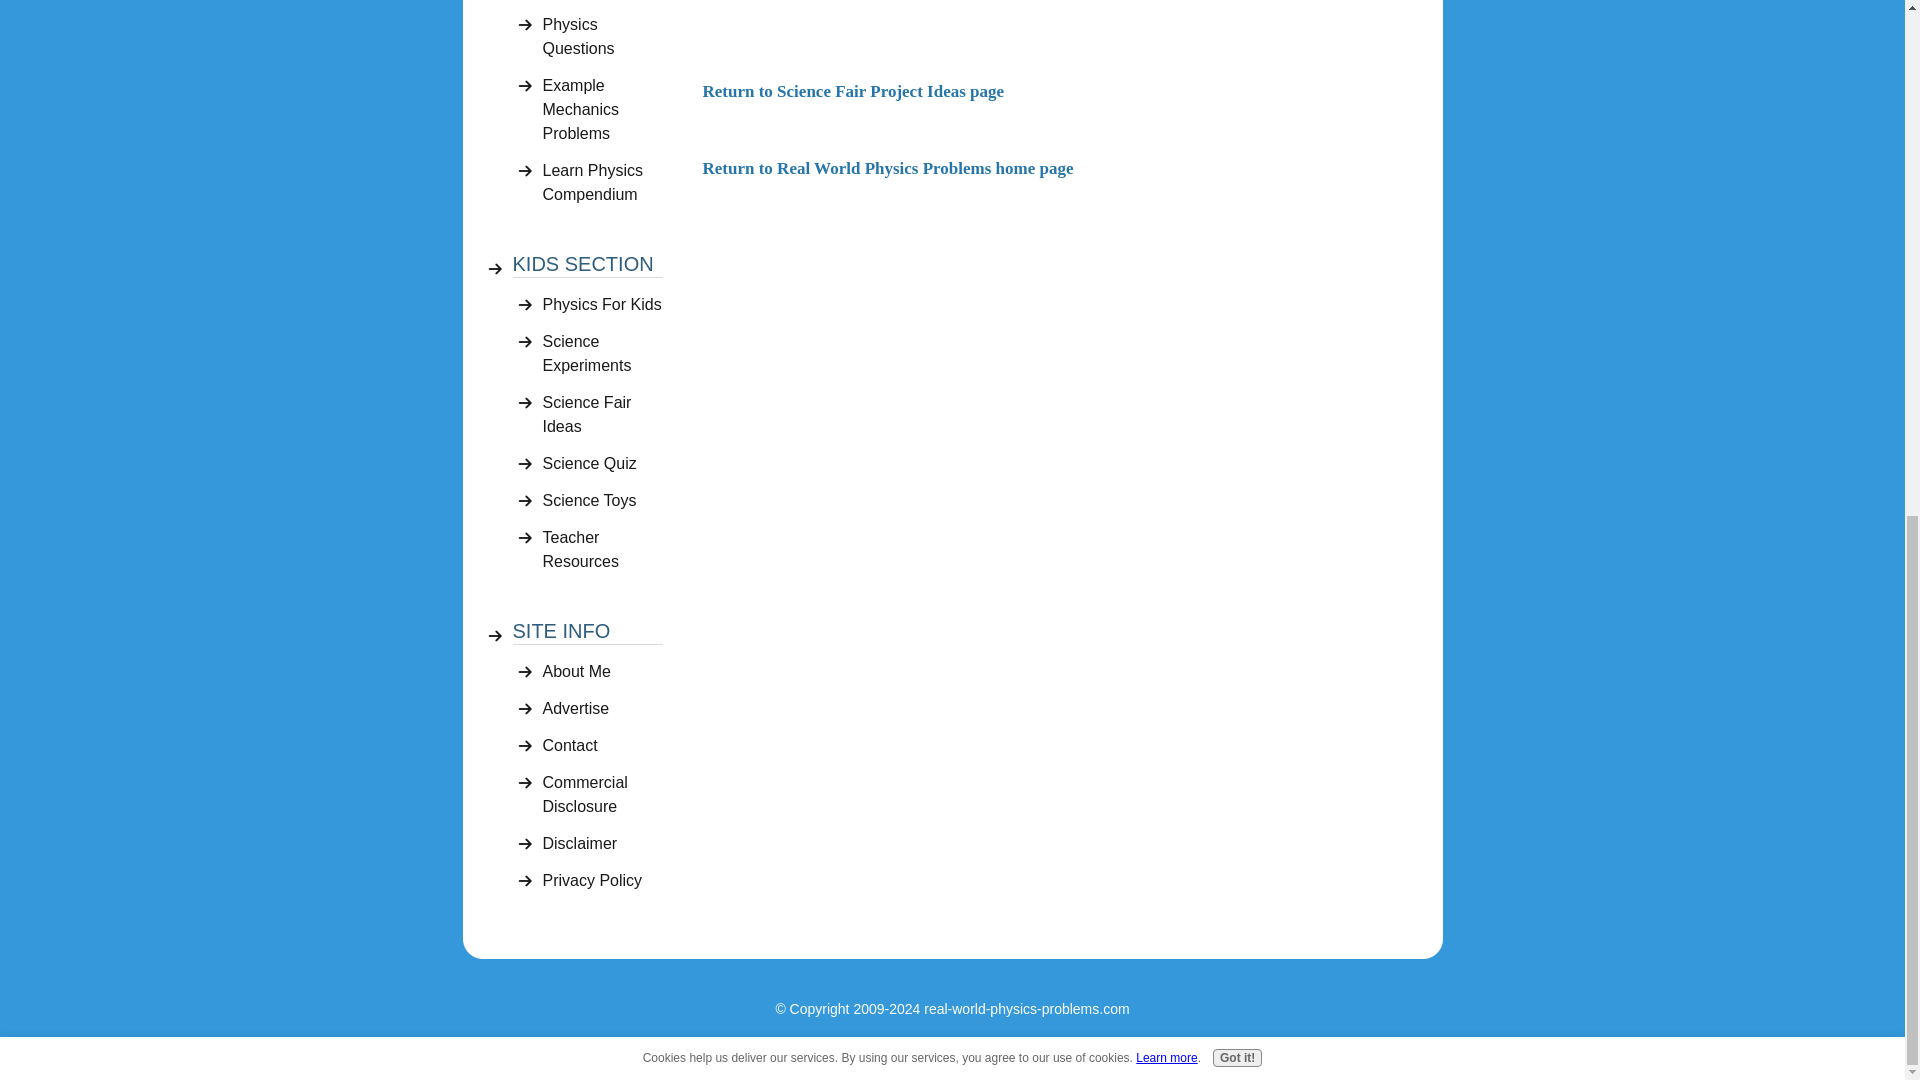 The width and height of the screenshot is (1920, 1080). I want to click on Commercial Disclosure, so click(602, 794).